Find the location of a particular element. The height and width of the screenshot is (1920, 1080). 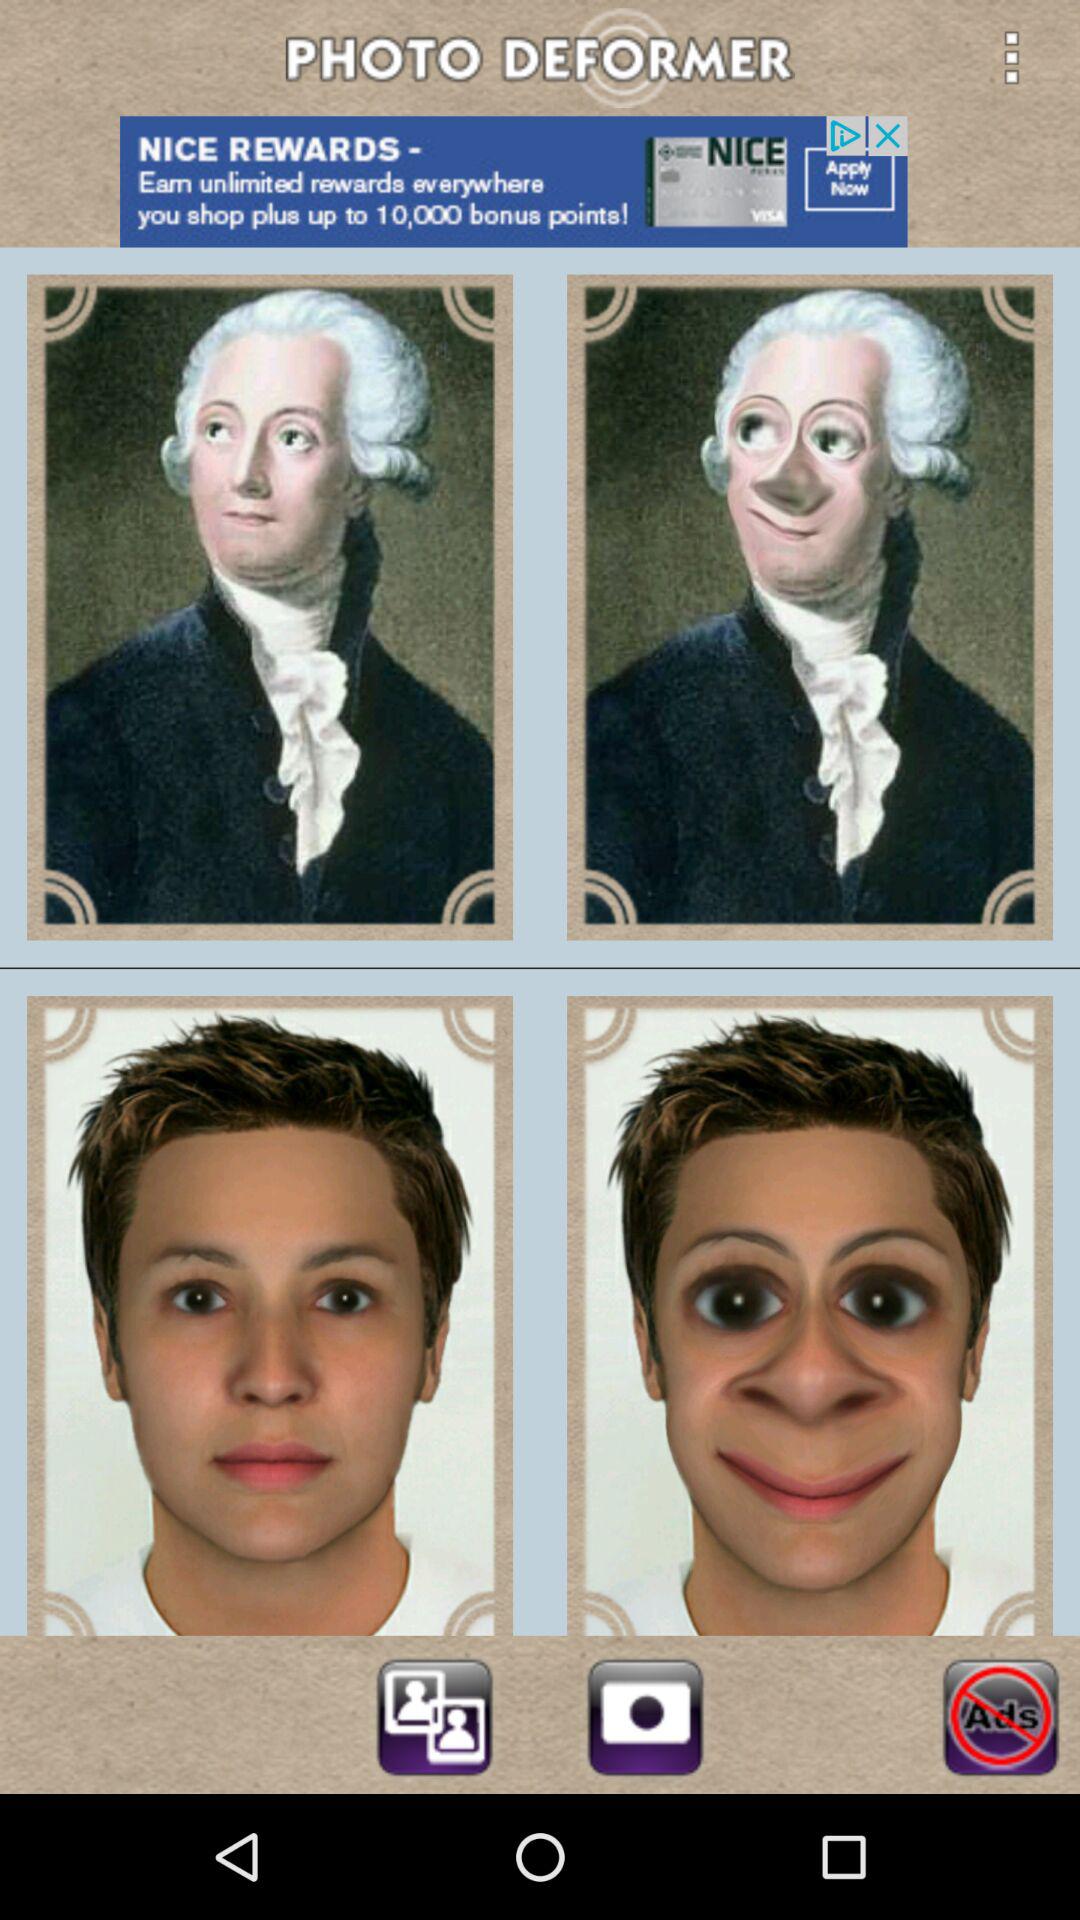

photo uploader is located at coordinates (645, 1714).